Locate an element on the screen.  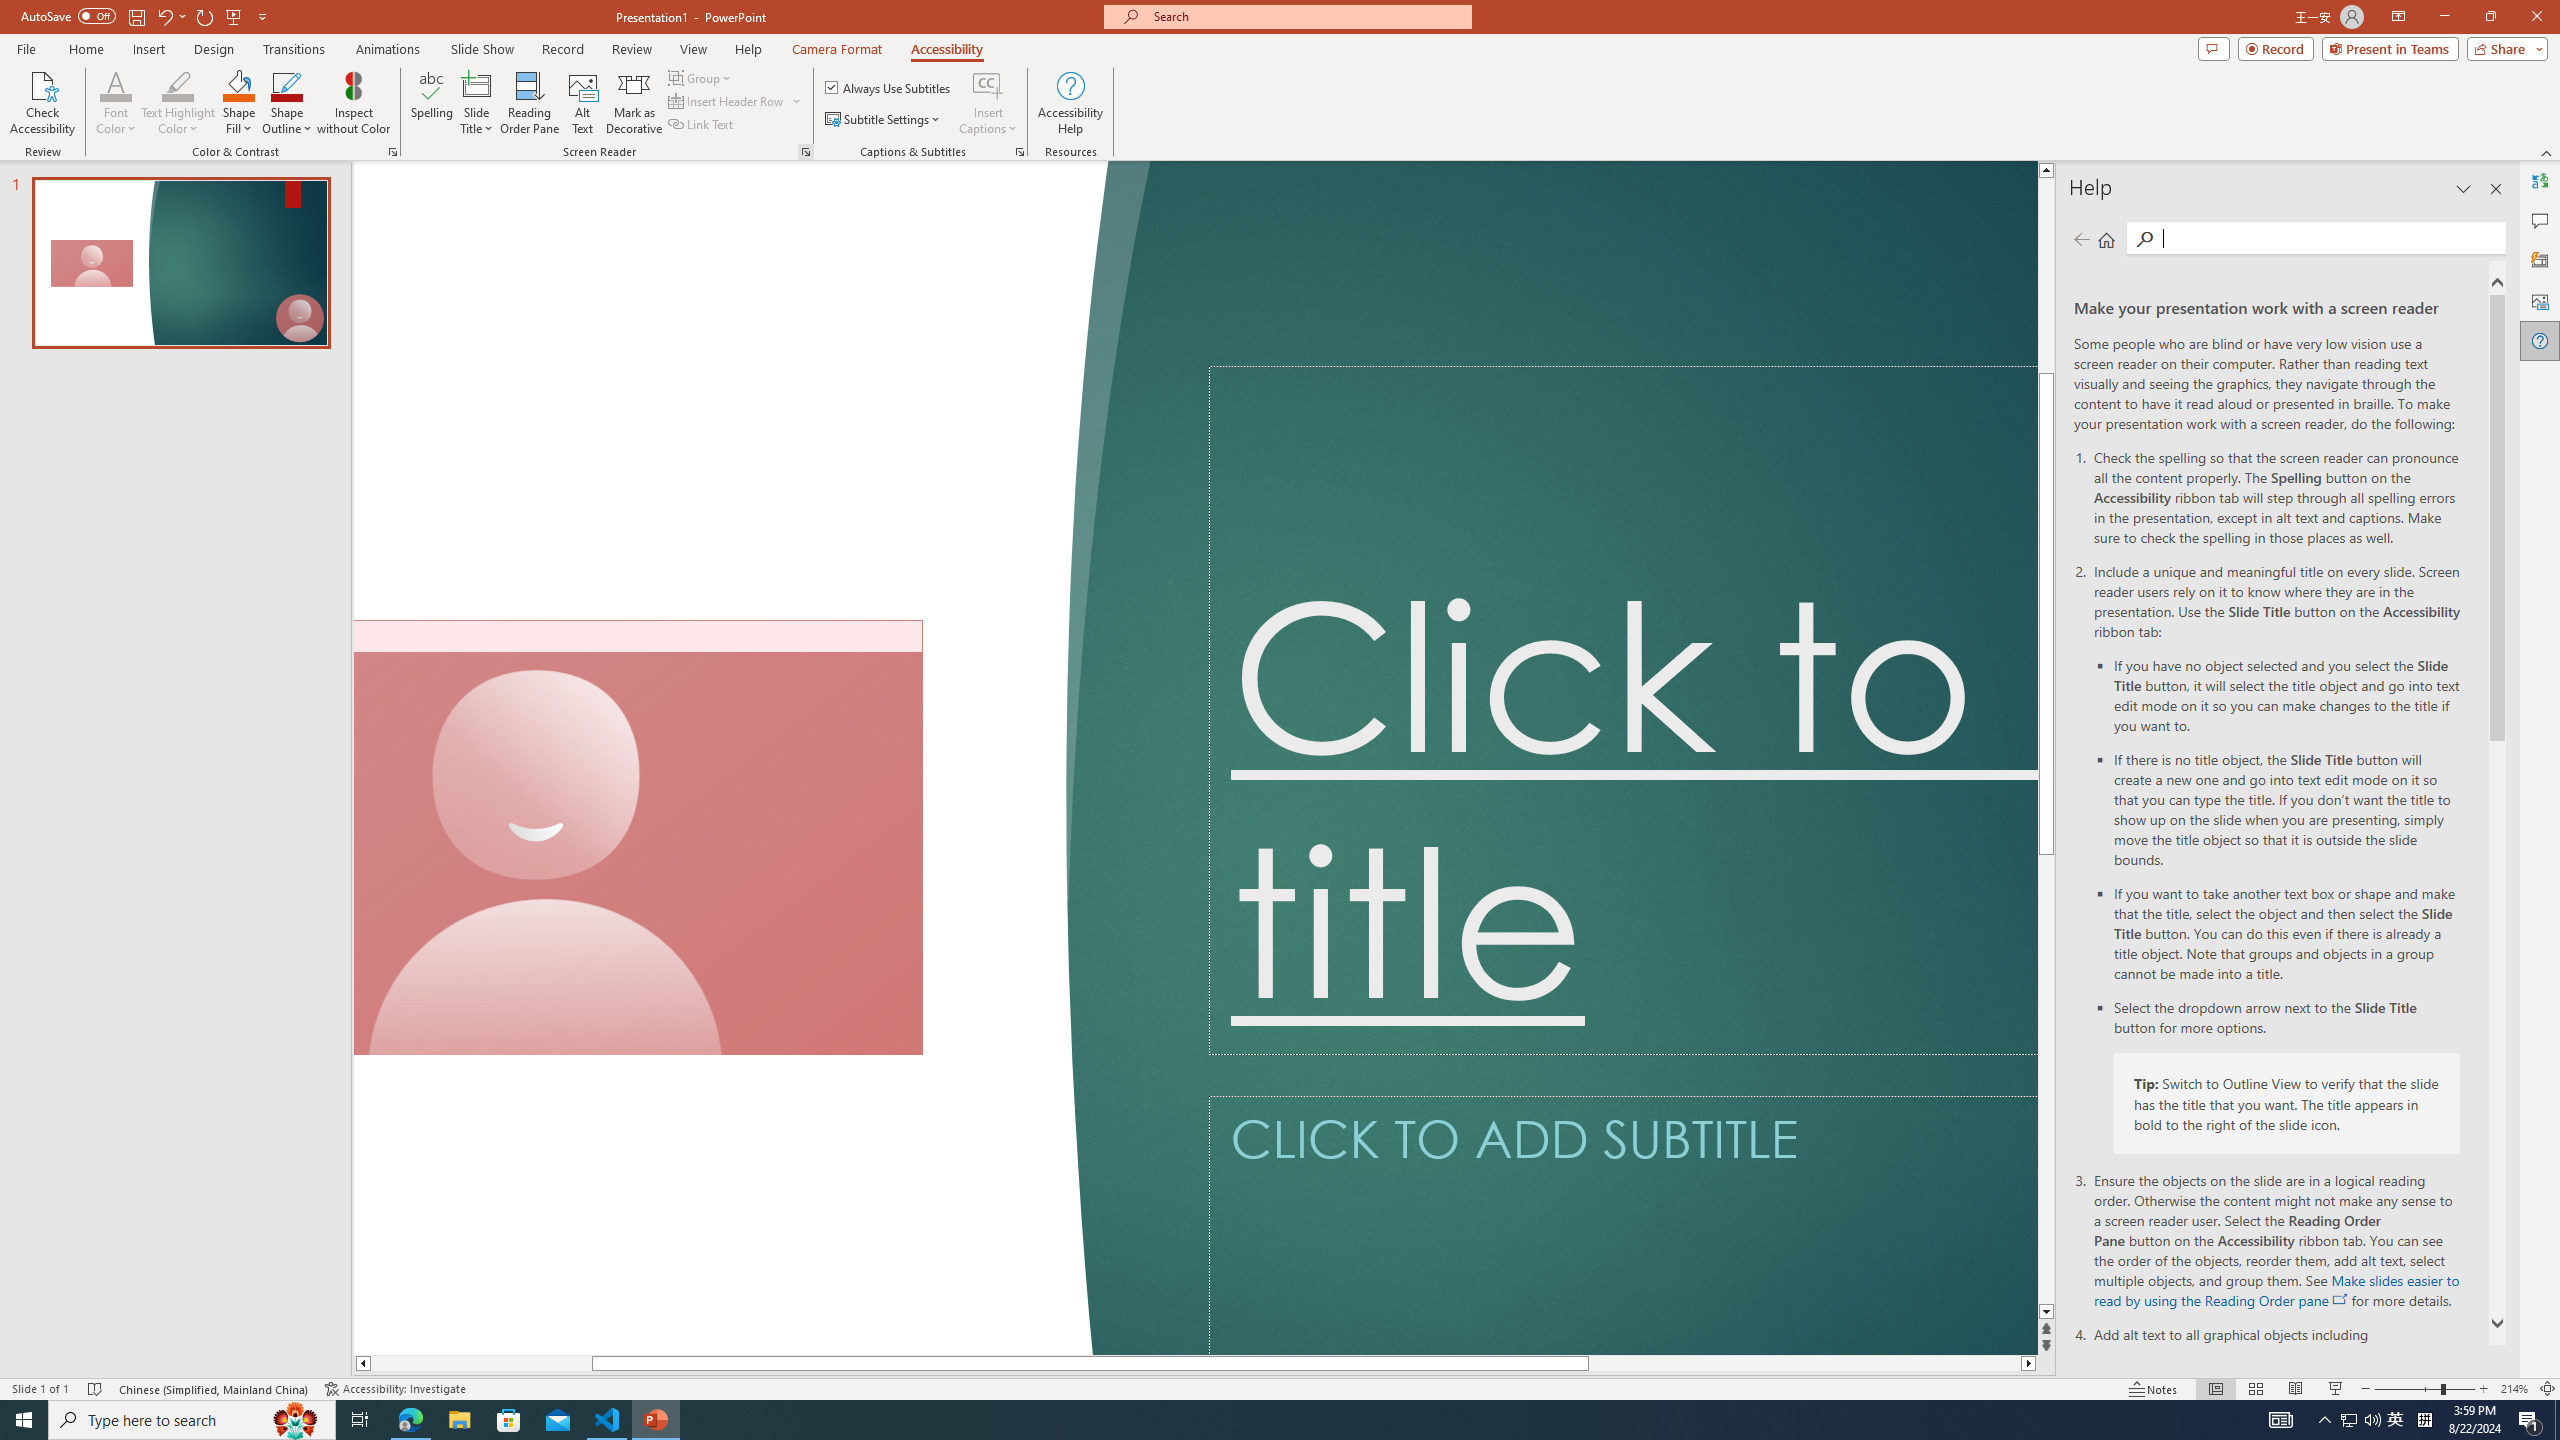
Accessibility Help is located at coordinates (1070, 103).